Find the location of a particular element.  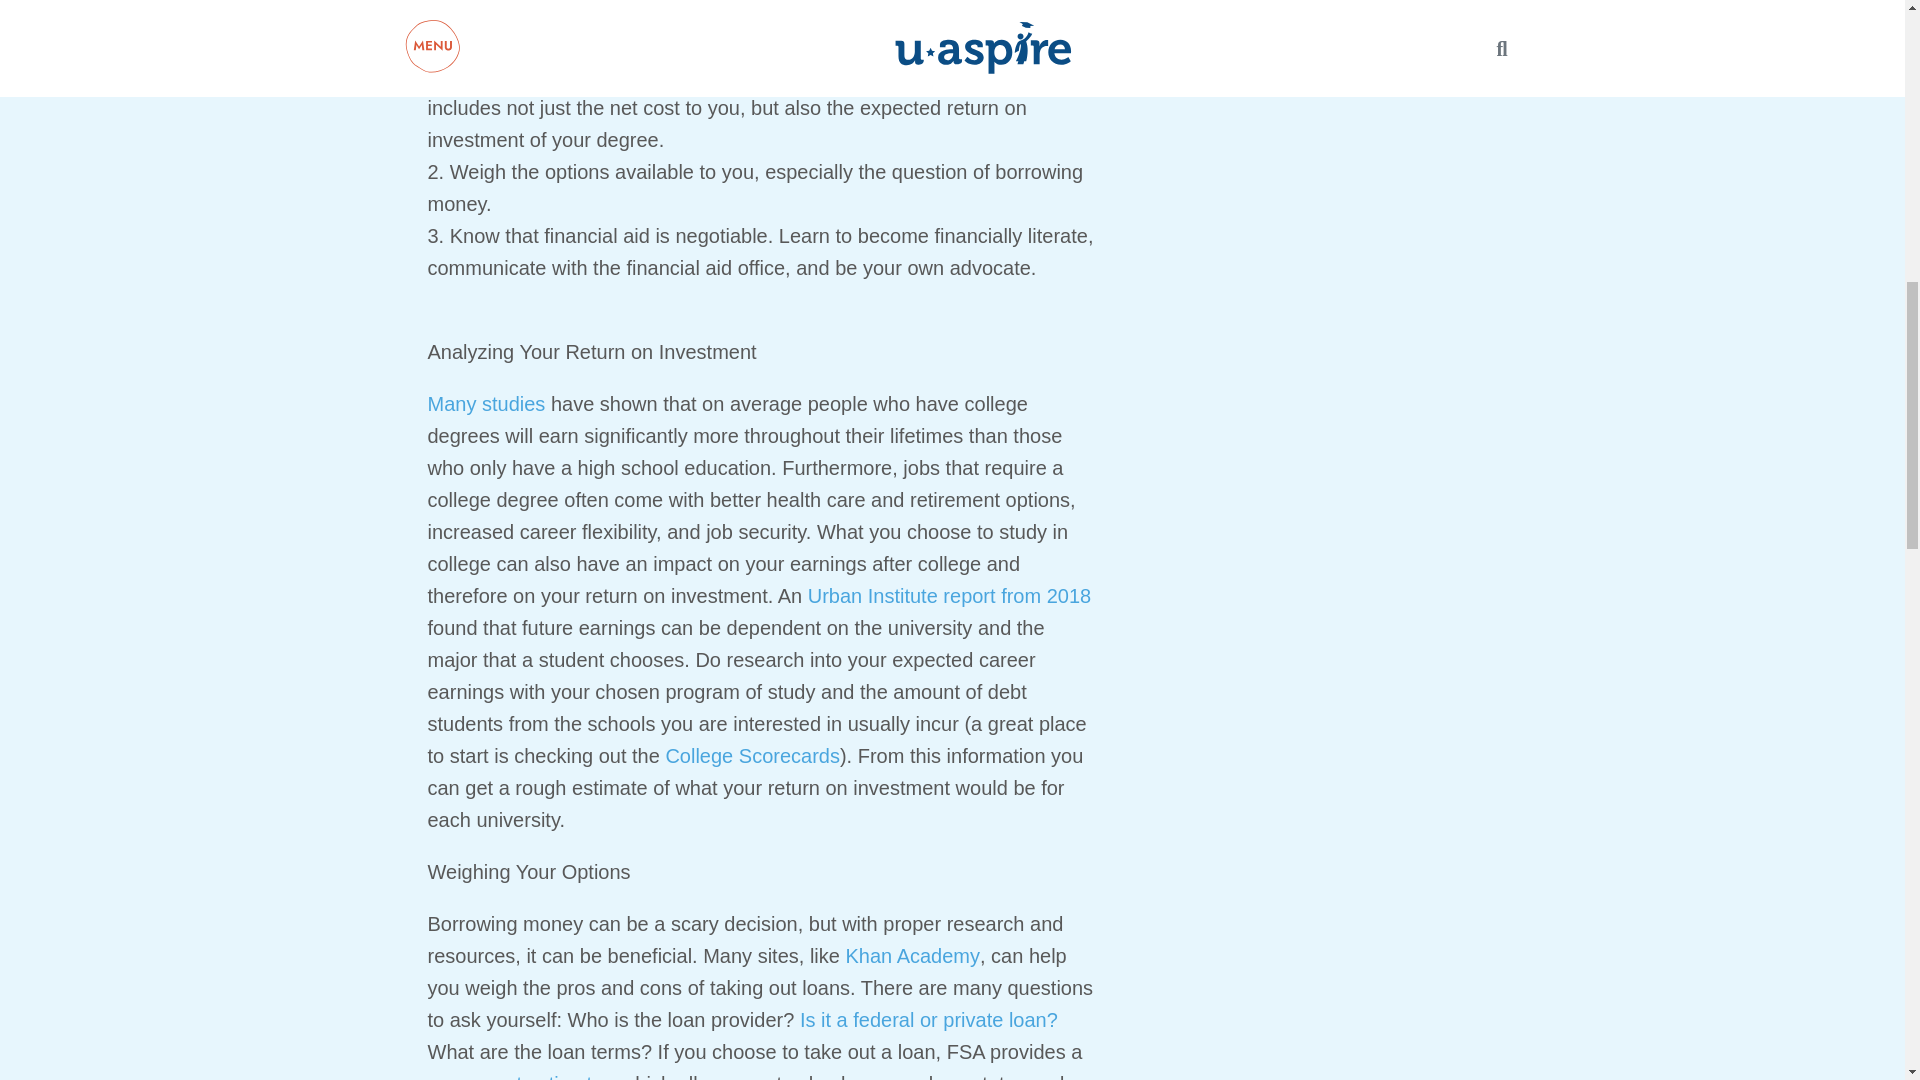

repayment estimator is located at coordinates (519, 1076).